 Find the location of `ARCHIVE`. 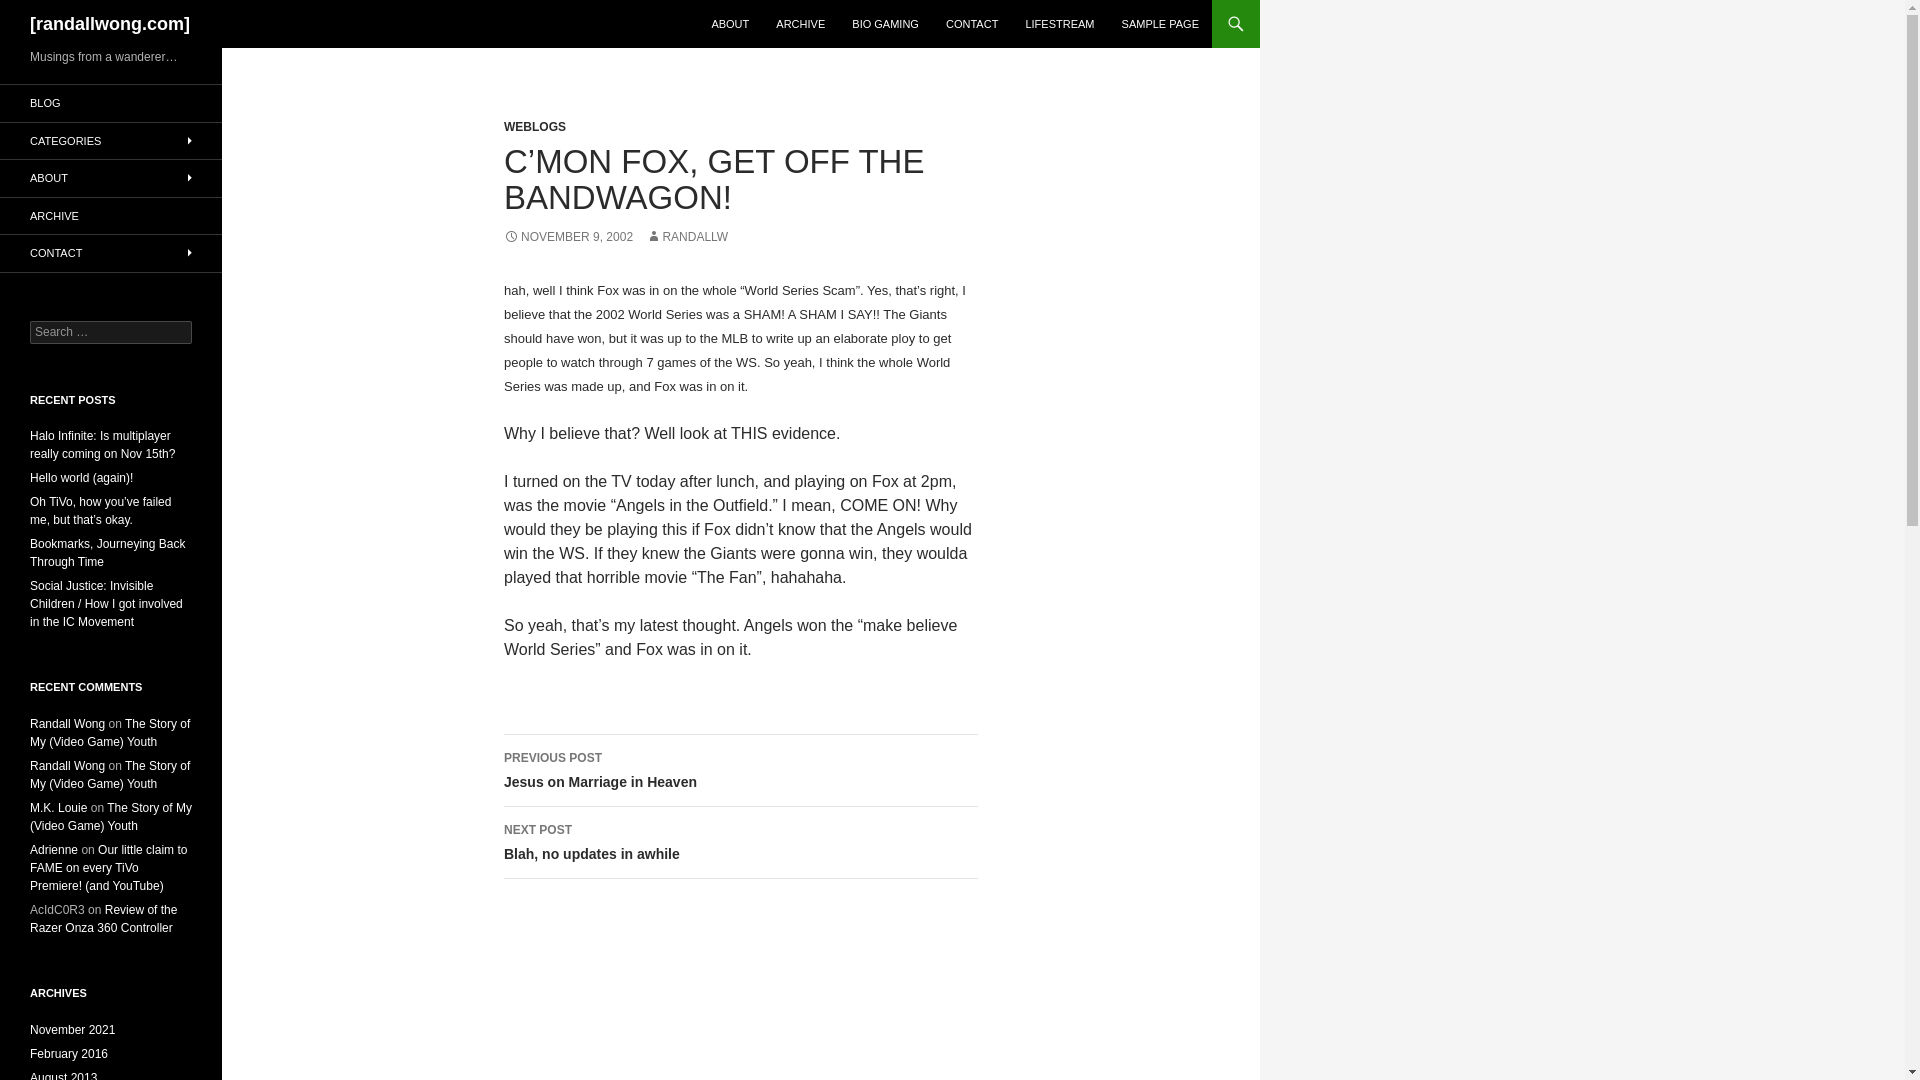

ARCHIVE is located at coordinates (534, 126).